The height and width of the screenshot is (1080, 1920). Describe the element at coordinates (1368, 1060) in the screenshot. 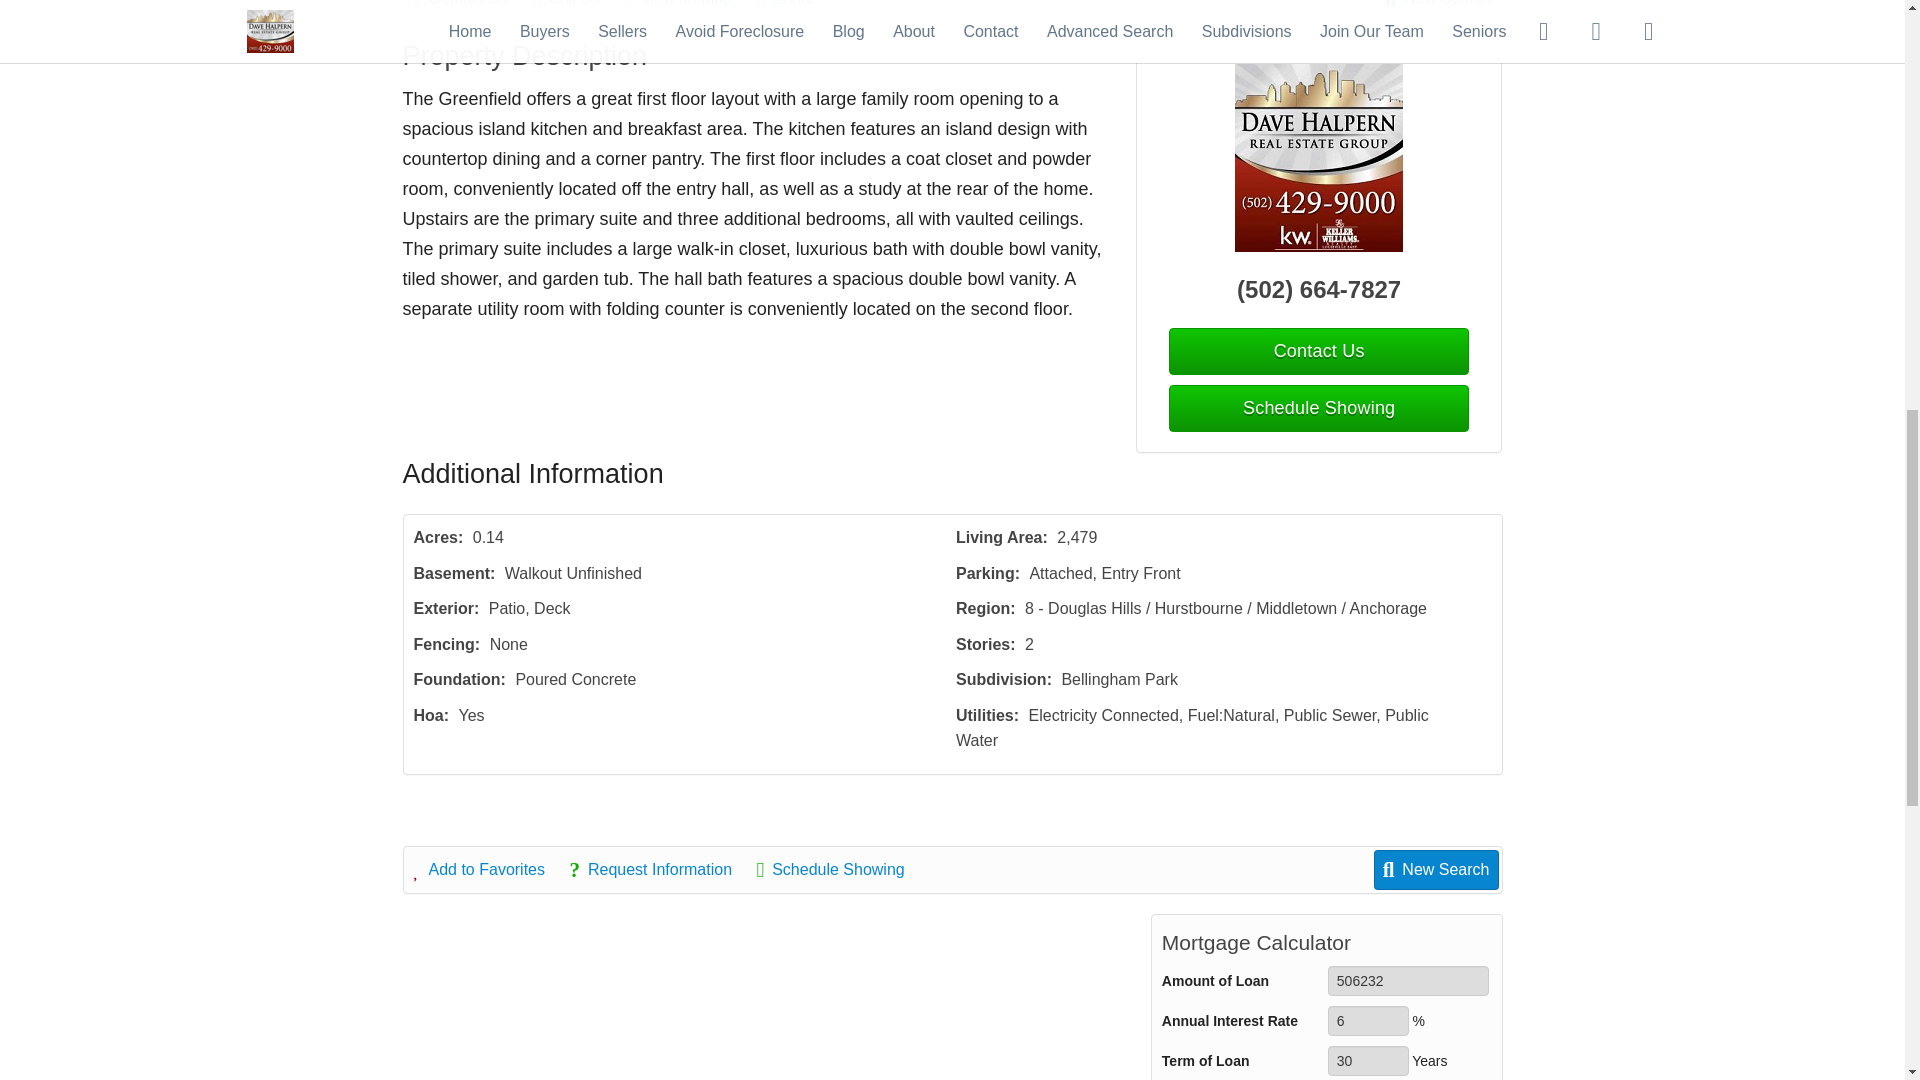

I see `30` at that location.